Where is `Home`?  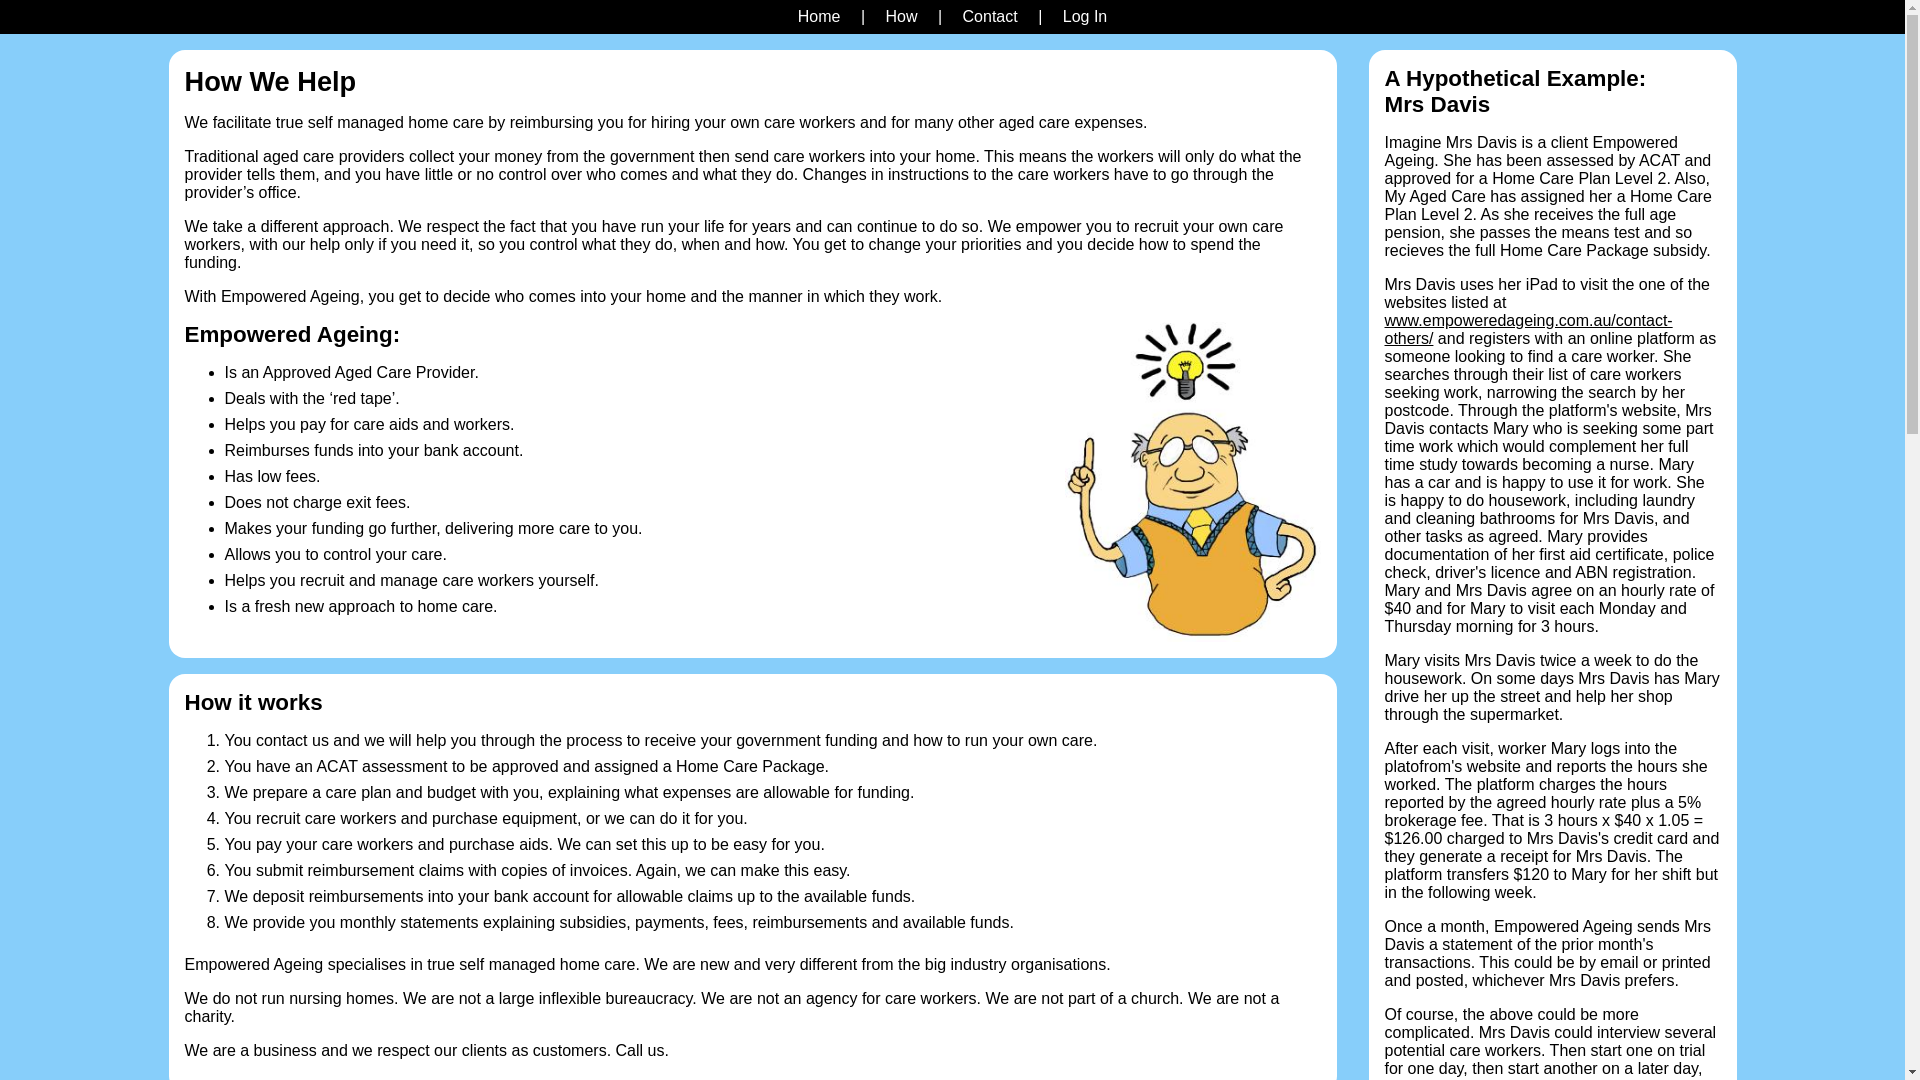 Home is located at coordinates (820, 16).